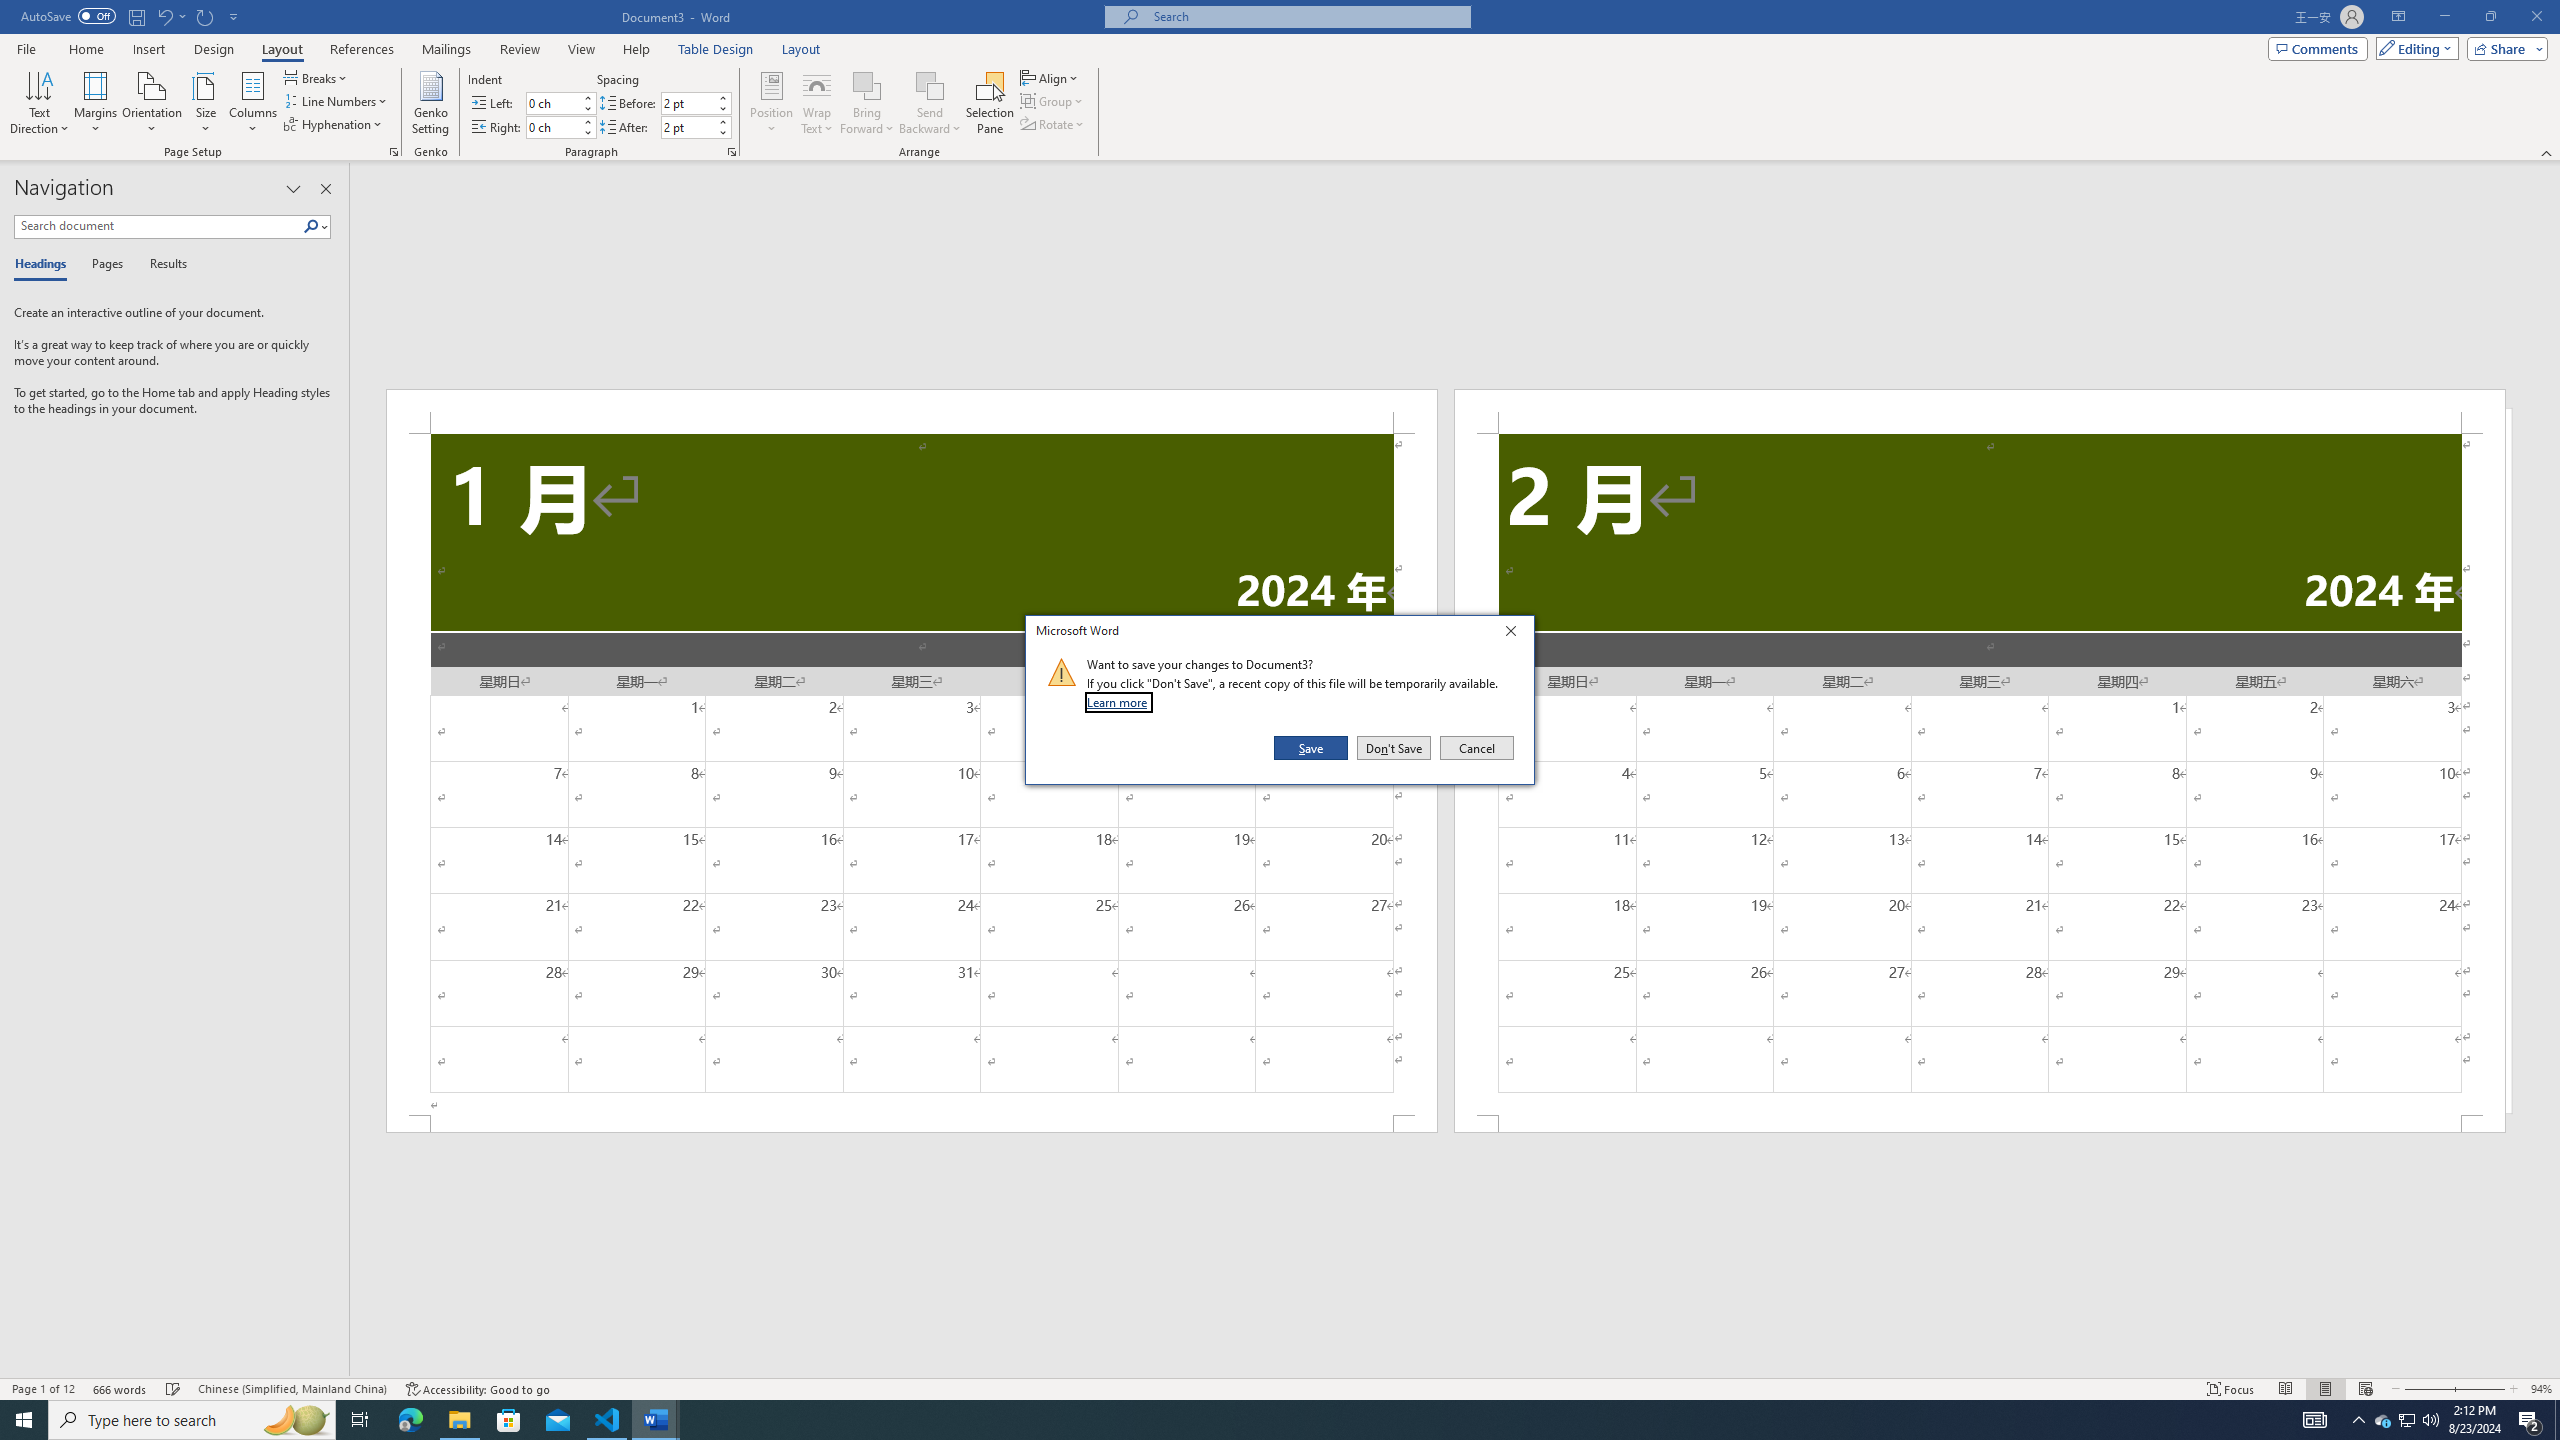 This screenshot has width=2560, height=1440. What do you see at coordinates (334, 124) in the screenshot?
I see `Hyphenation` at bounding box center [334, 124].